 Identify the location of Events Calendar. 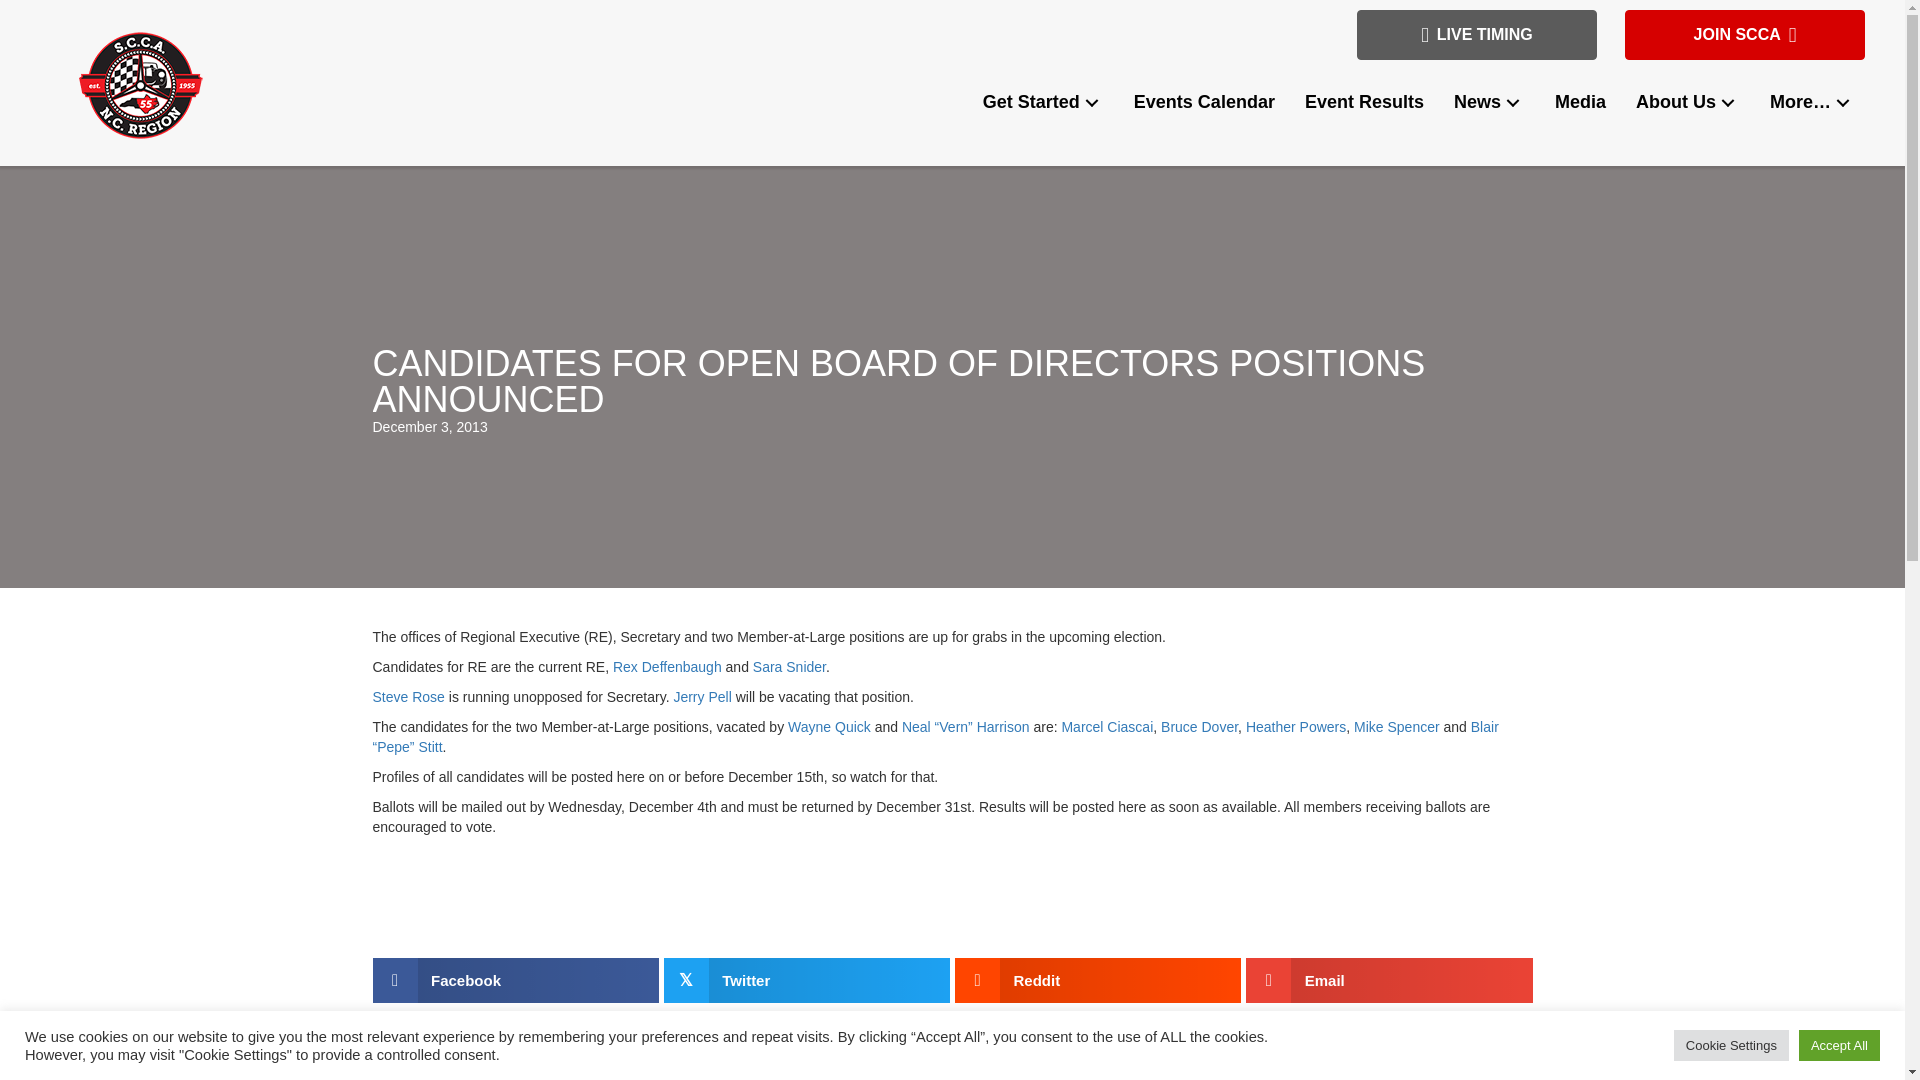
(1204, 102).